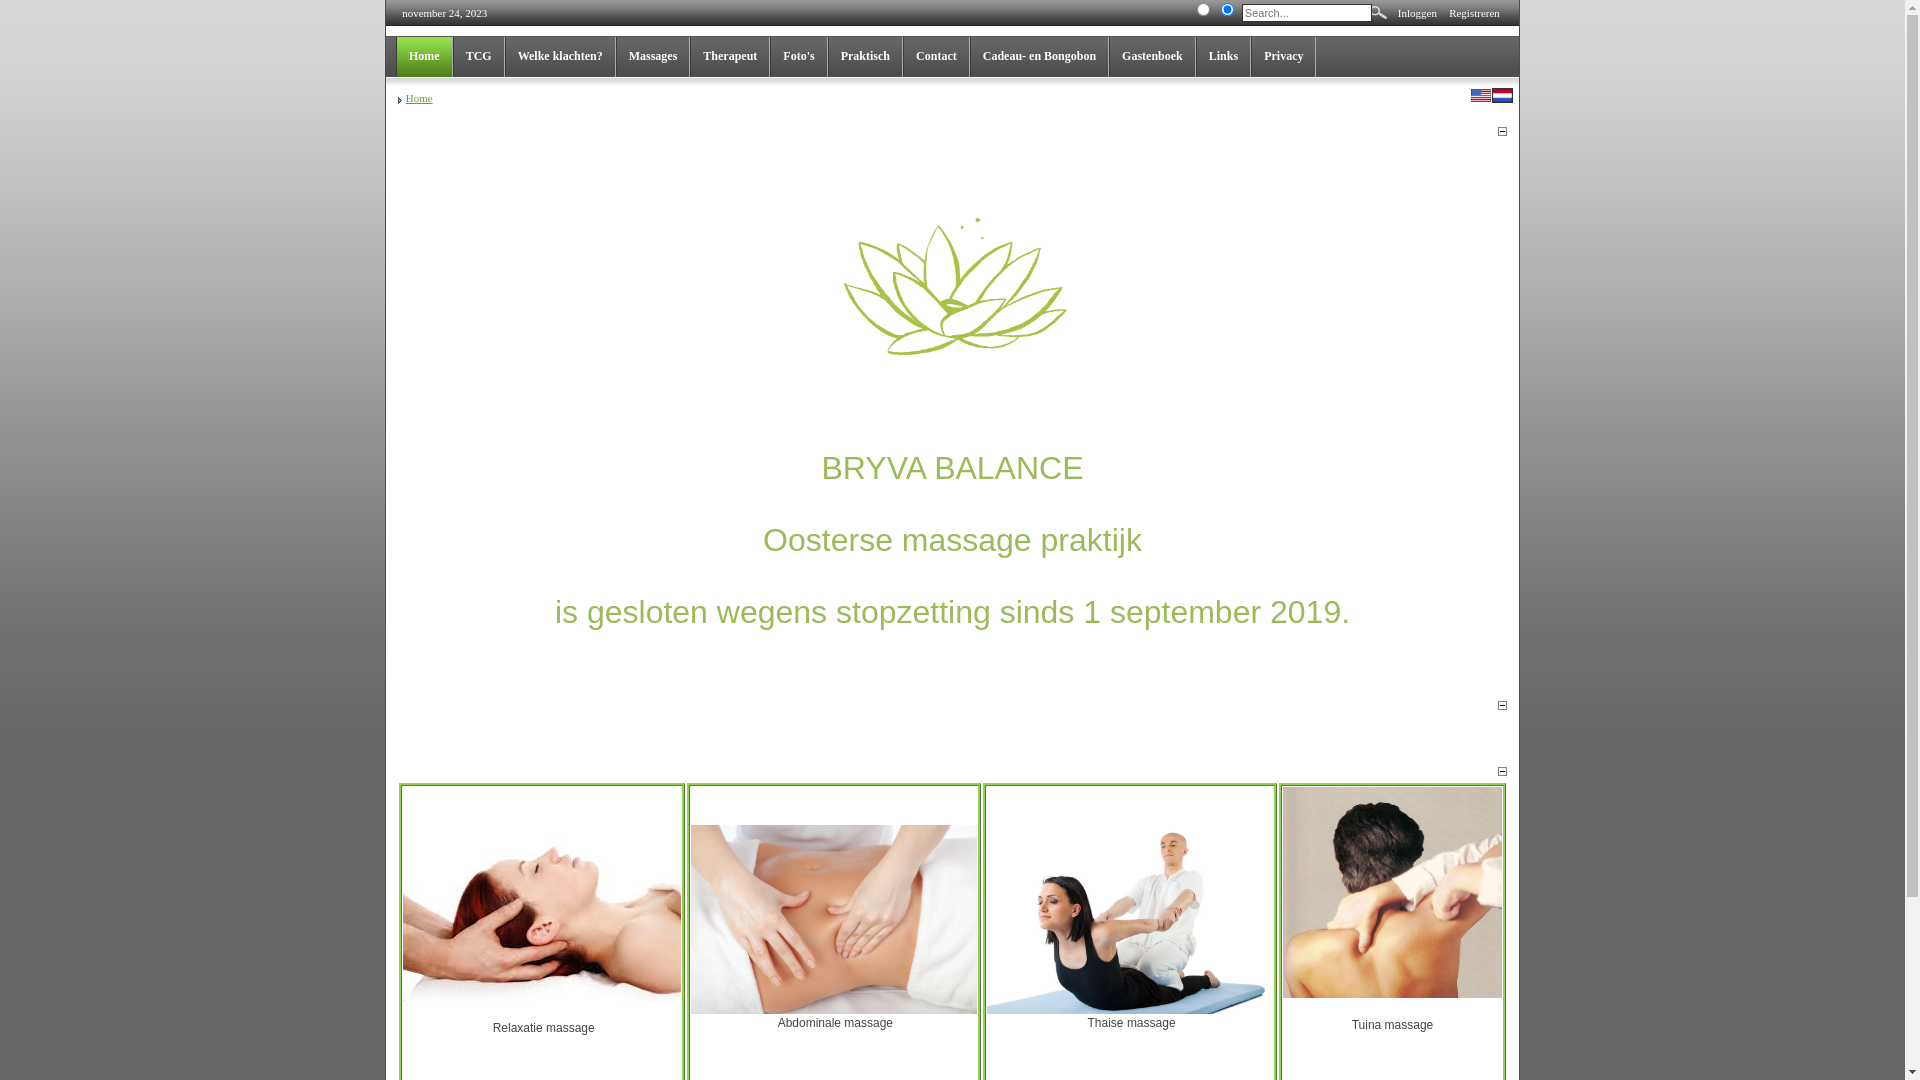  Describe the element at coordinates (1502, 768) in the screenshot. I see `Minimaliseren` at that location.